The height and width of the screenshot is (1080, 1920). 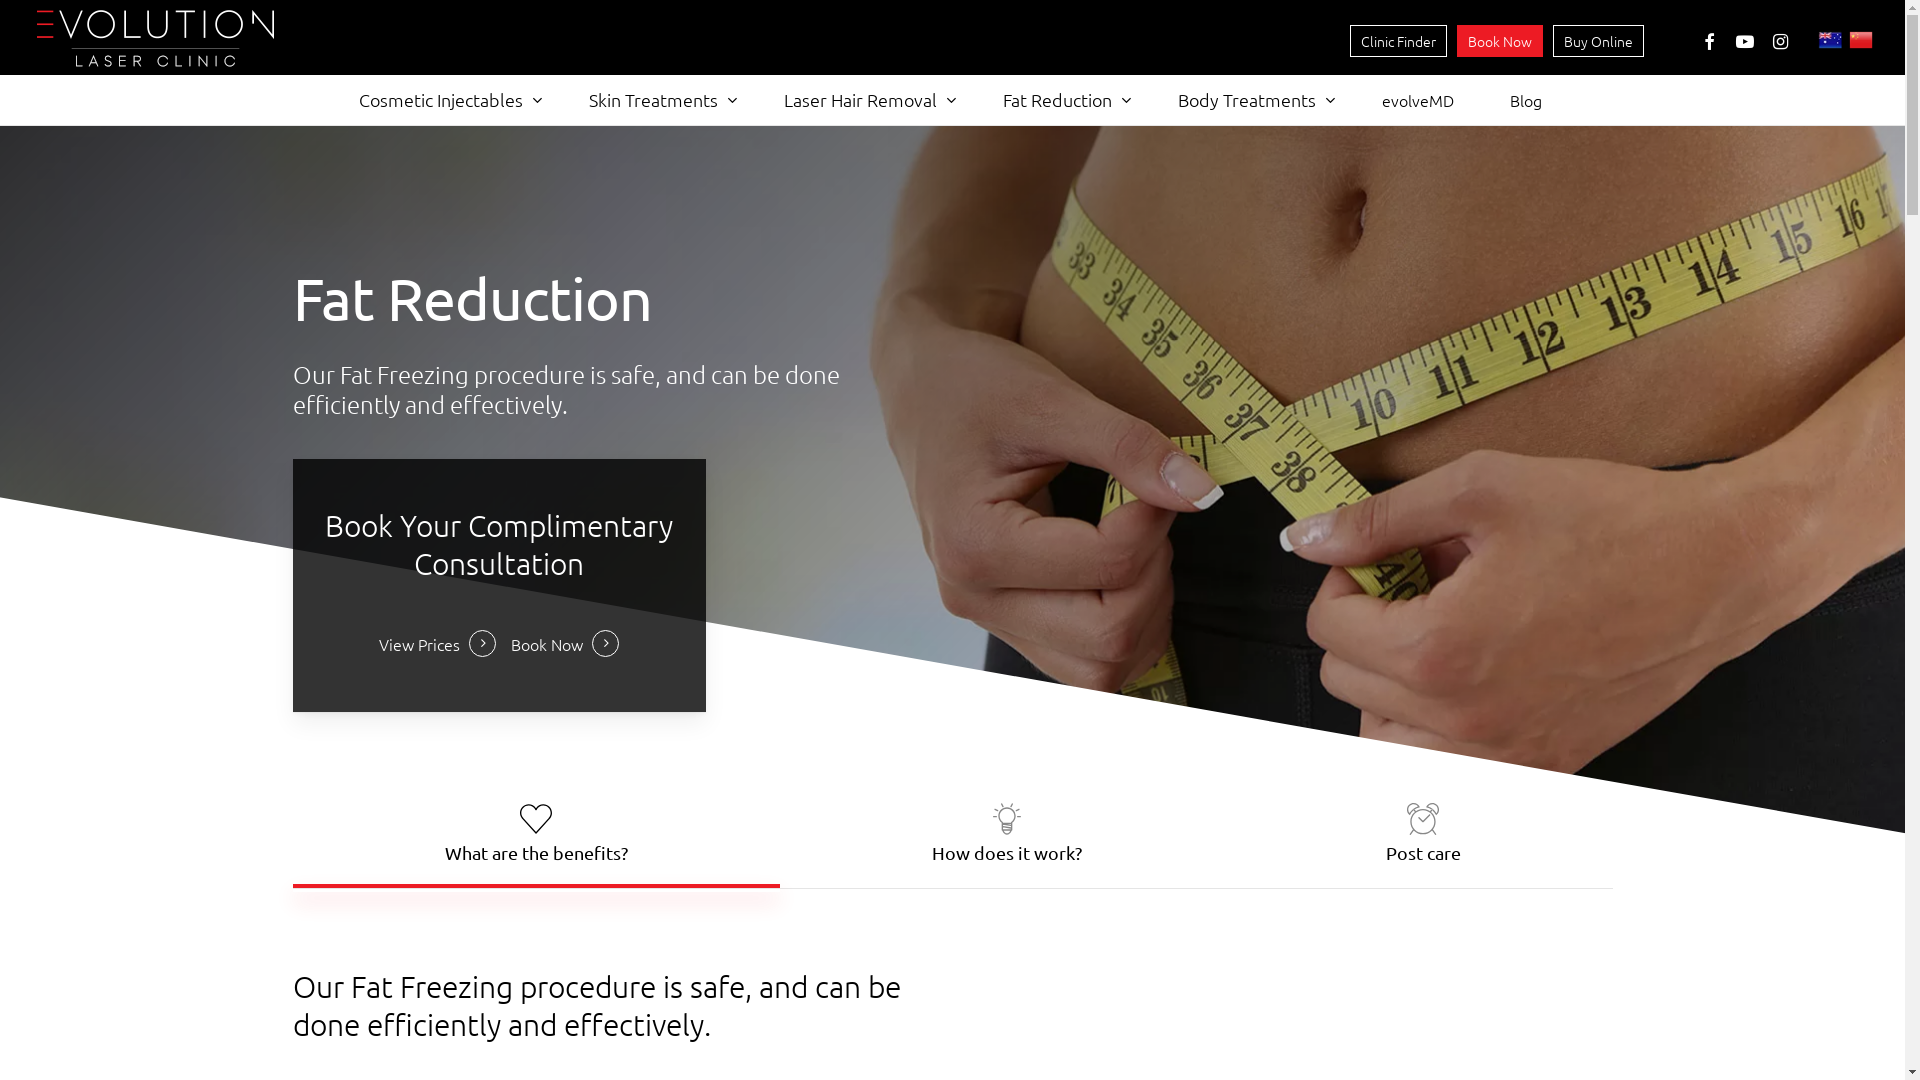 I want to click on Fat Reduction, so click(x=1062, y=100).